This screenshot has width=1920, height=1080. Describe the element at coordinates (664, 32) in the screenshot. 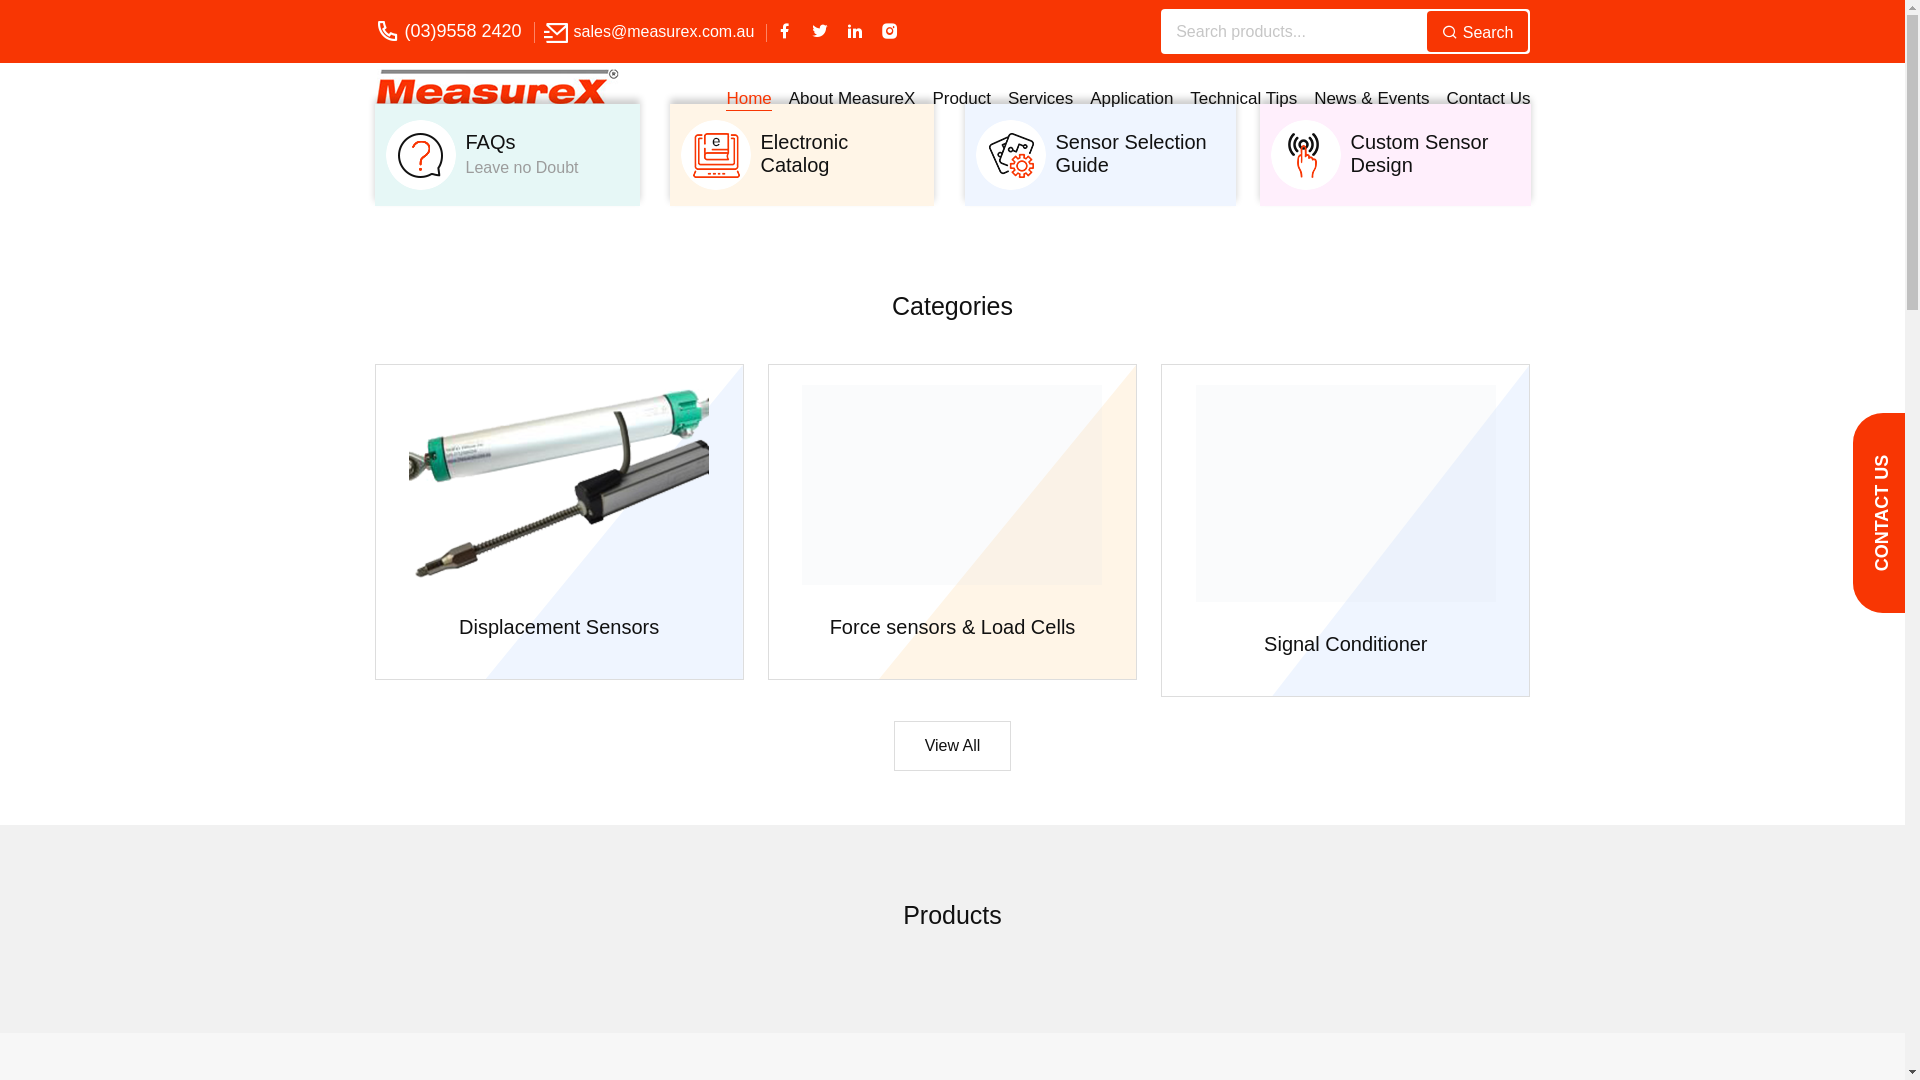

I see `sales@measurex.com.au` at that location.